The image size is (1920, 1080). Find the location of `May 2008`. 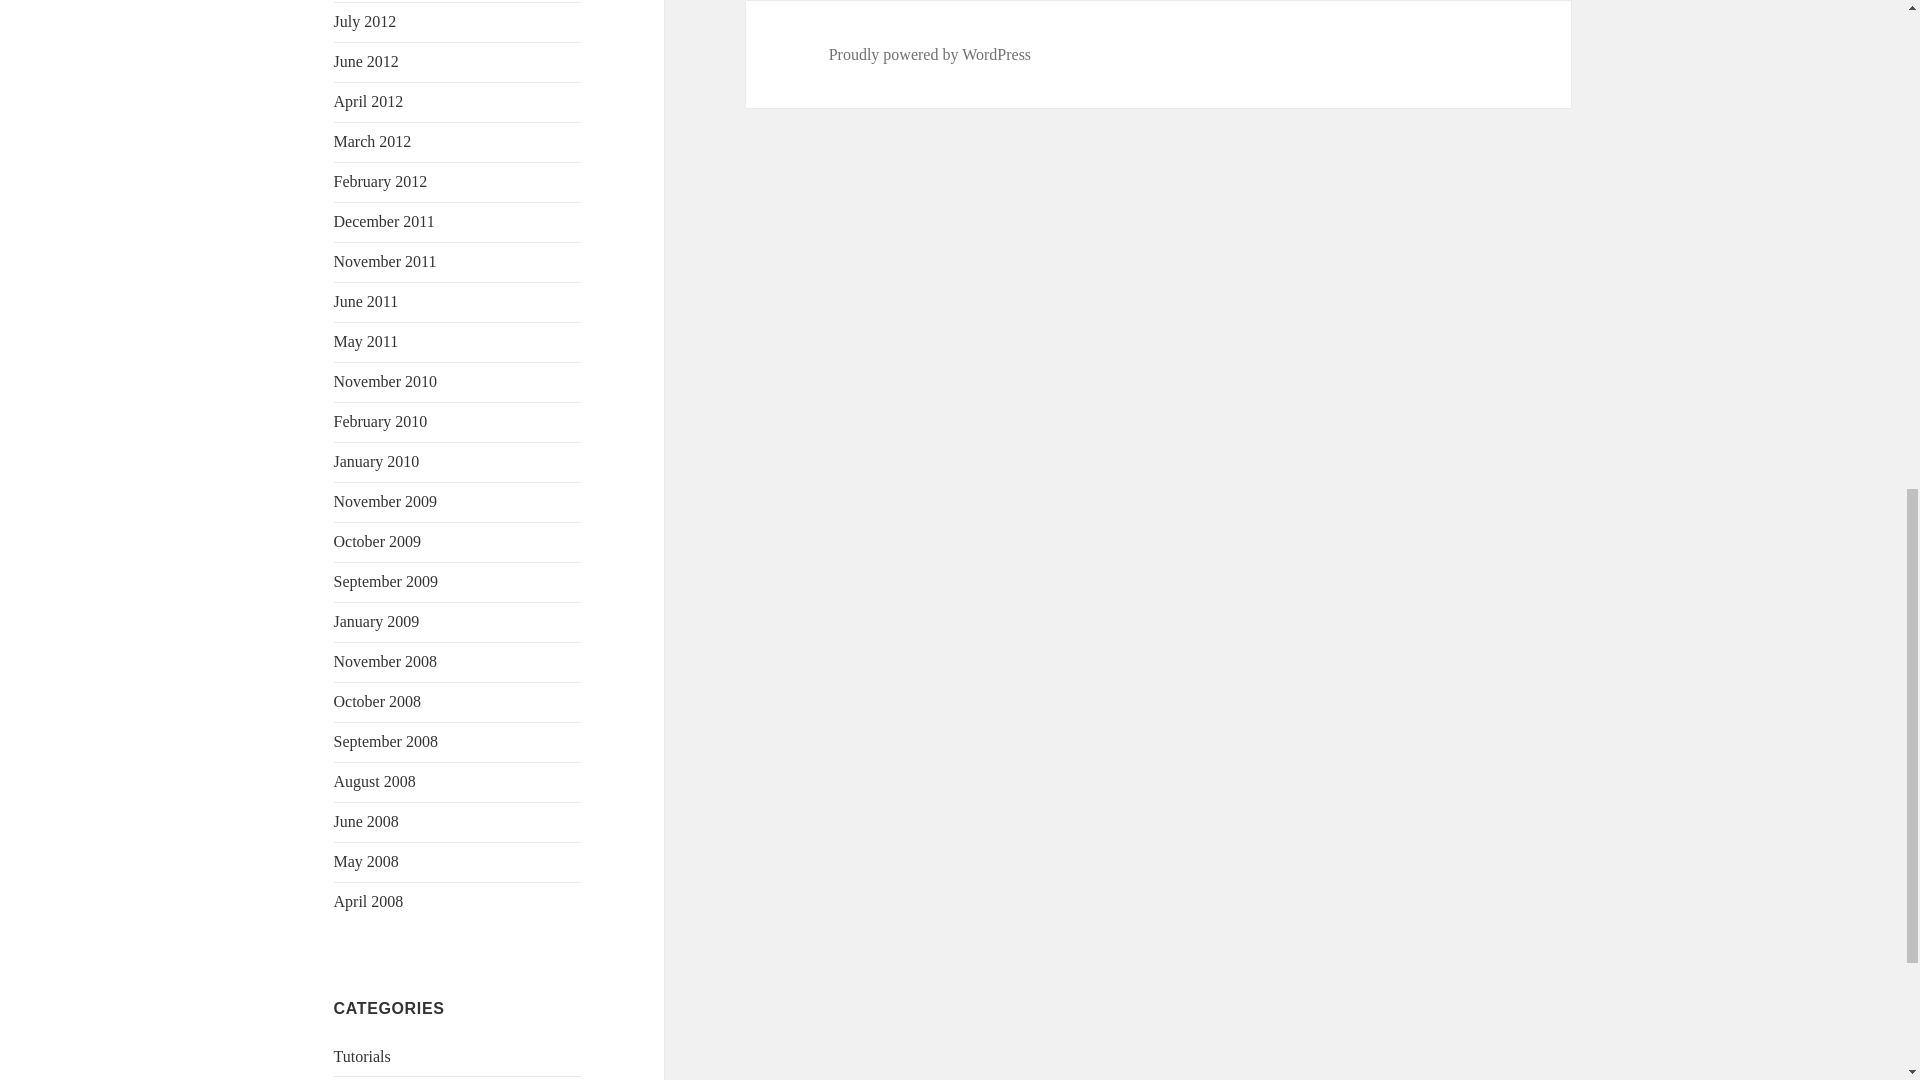

May 2008 is located at coordinates (366, 862).